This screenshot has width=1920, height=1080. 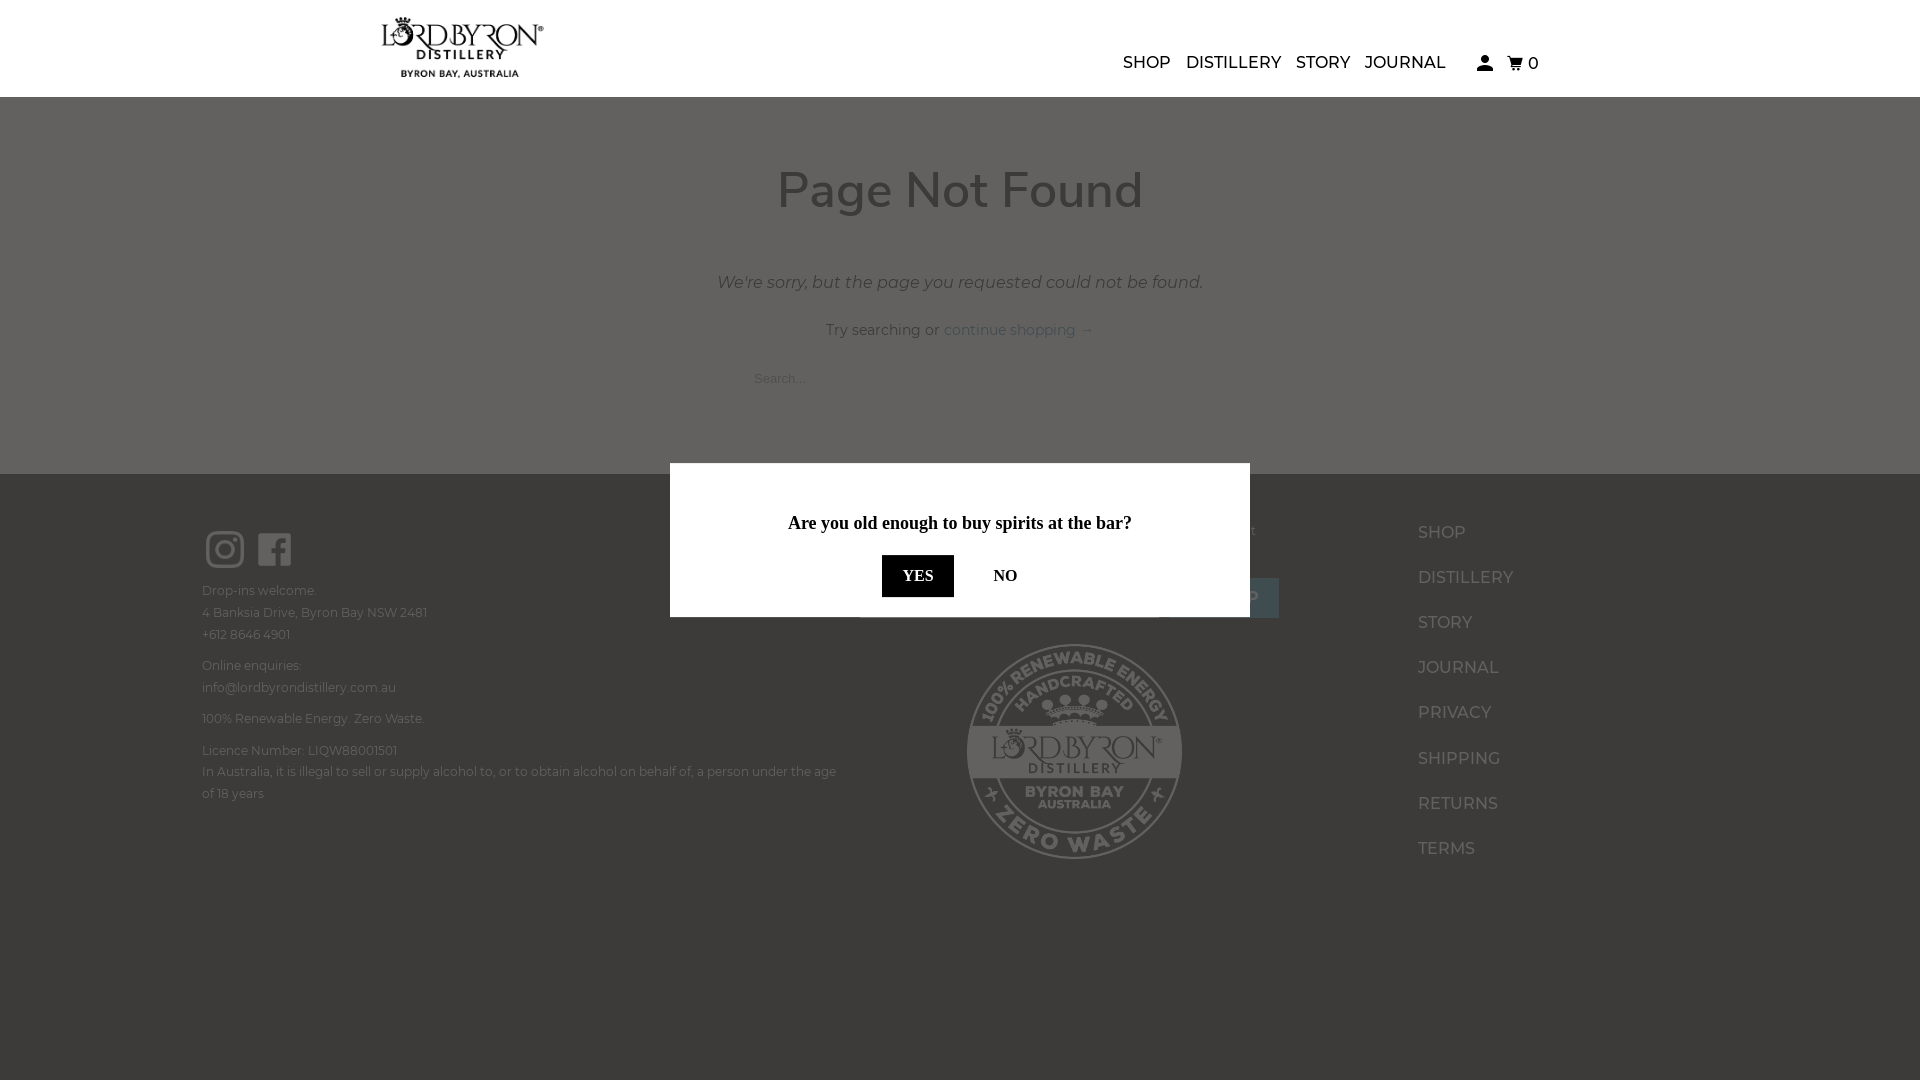 What do you see at coordinates (460, 48) in the screenshot?
I see `Lord Byron Distillery` at bounding box center [460, 48].